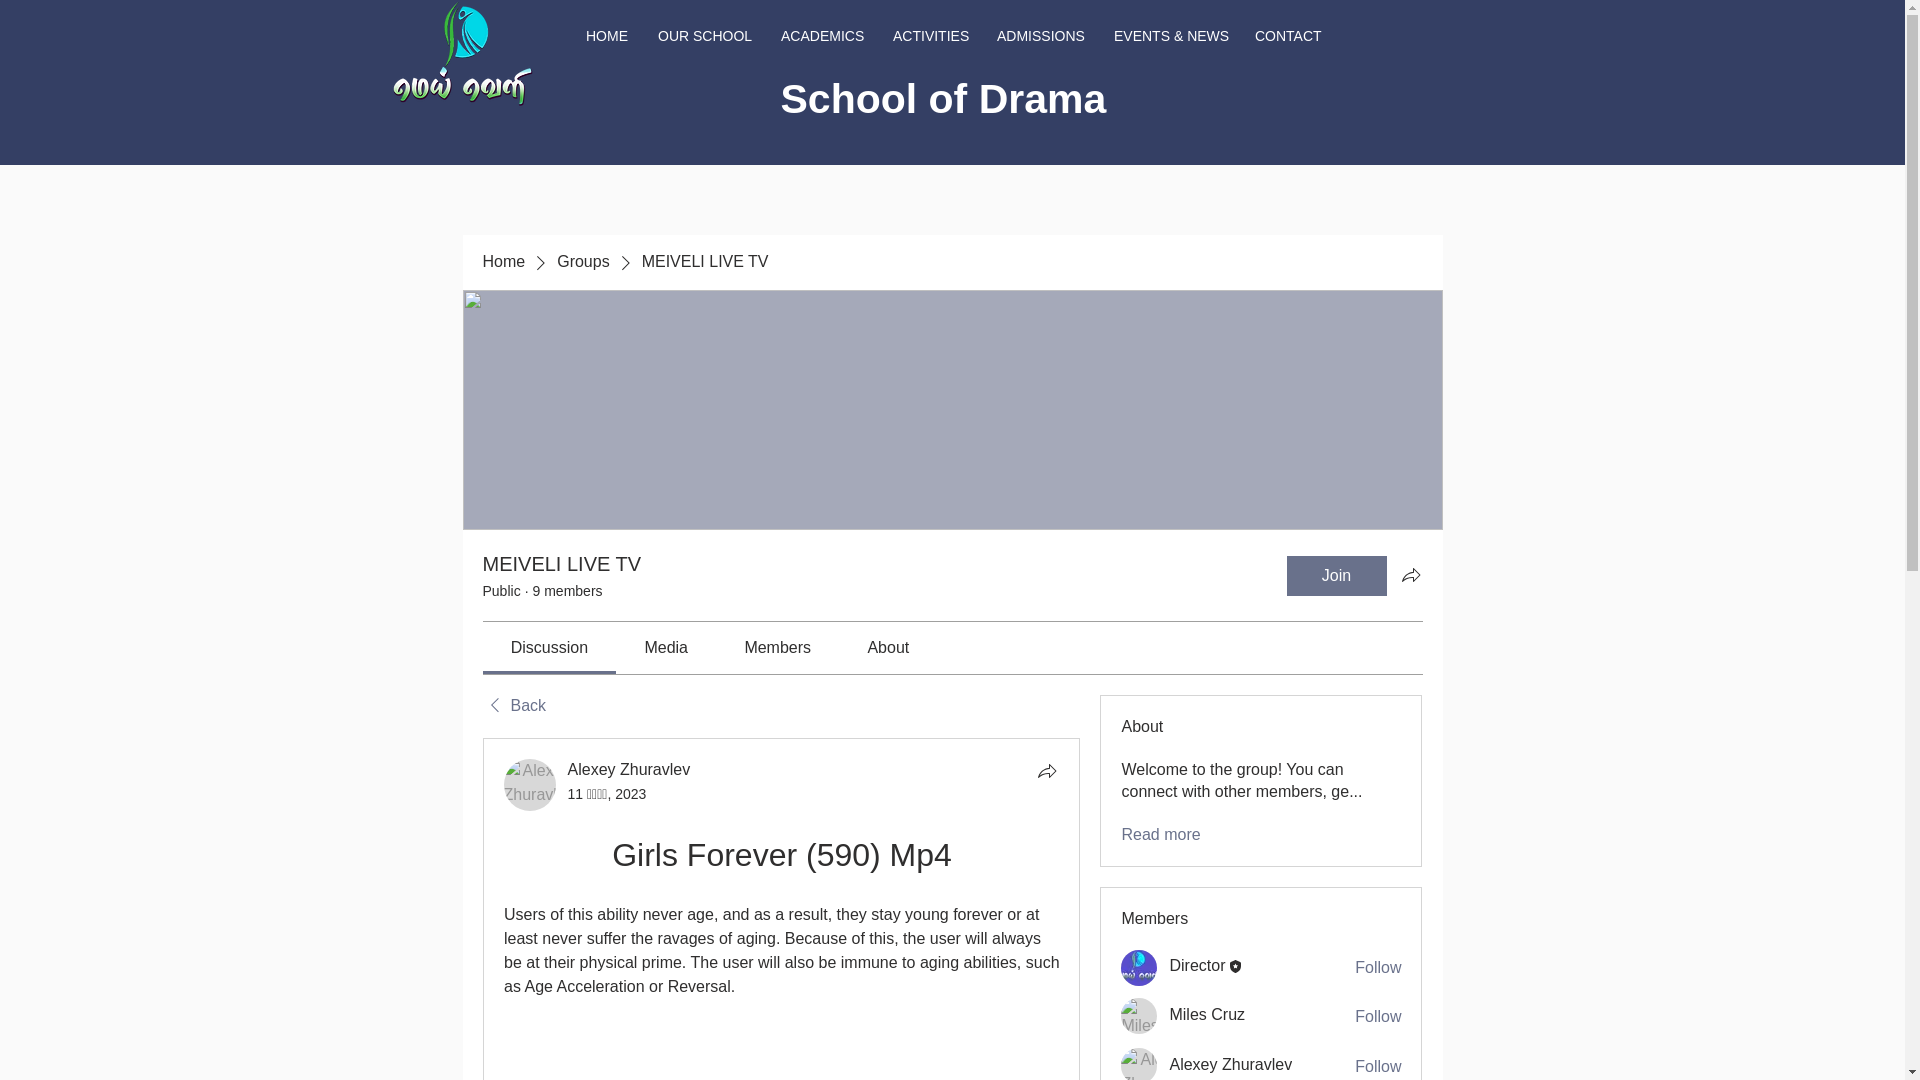 This screenshot has height=1080, width=1920. What do you see at coordinates (606, 35) in the screenshot?
I see `HOME` at bounding box center [606, 35].